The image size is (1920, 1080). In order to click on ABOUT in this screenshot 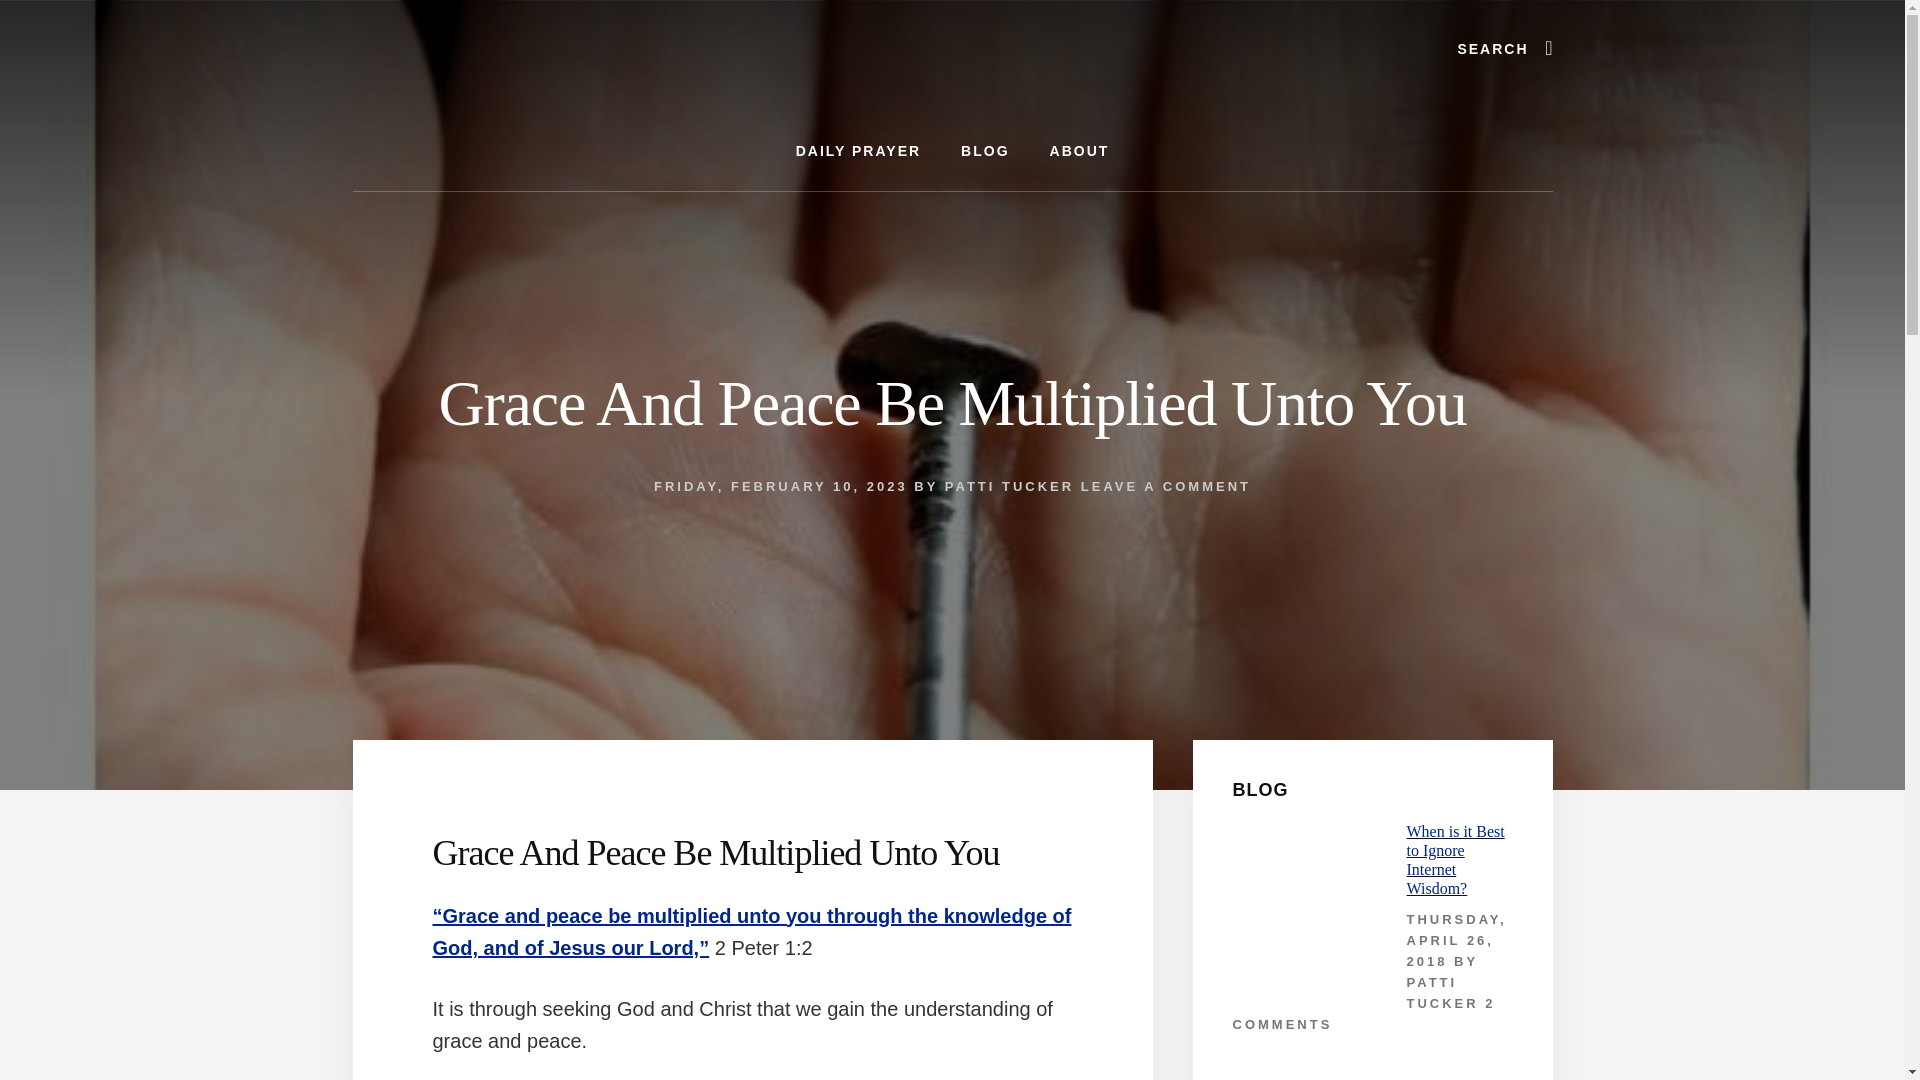, I will do `click(1080, 152)`.